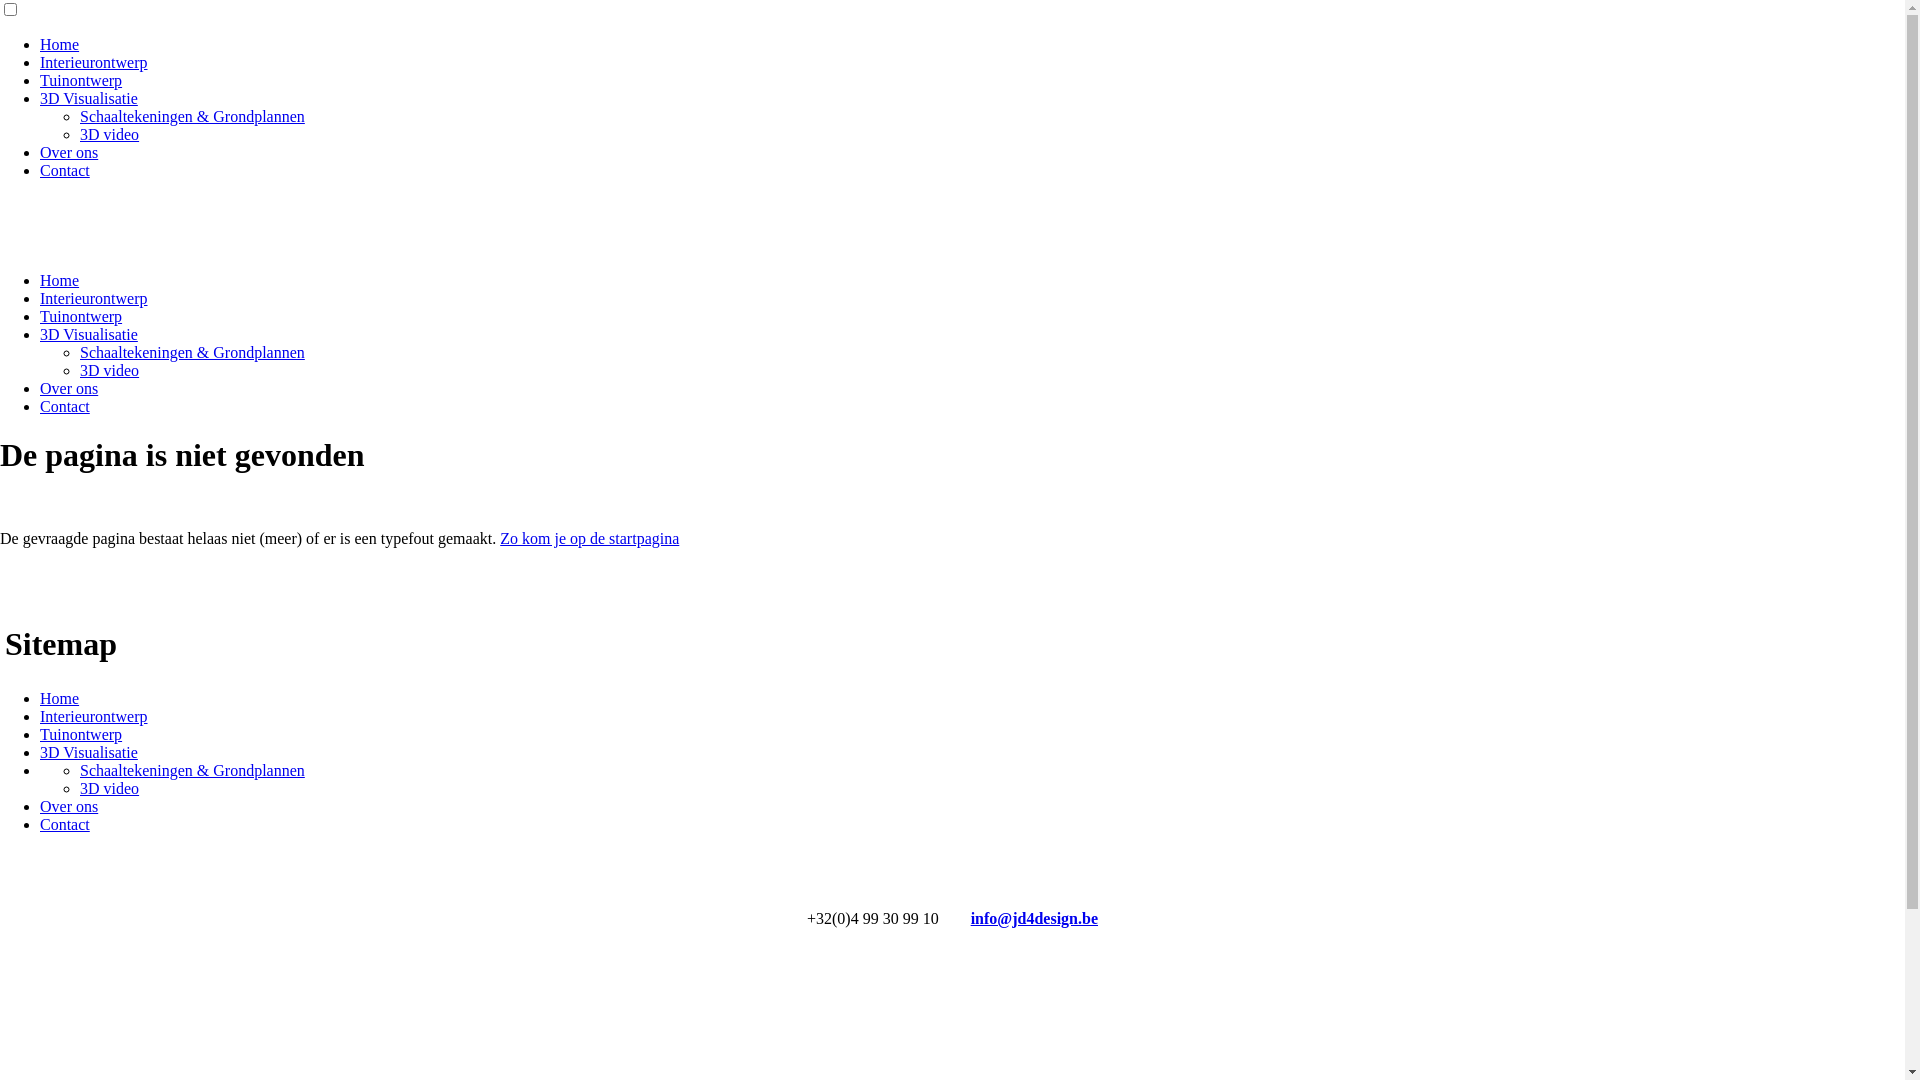 This screenshot has width=1920, height=1080. I want to click on Schaaltekeningen & Grondplannen, so click(192, 116).